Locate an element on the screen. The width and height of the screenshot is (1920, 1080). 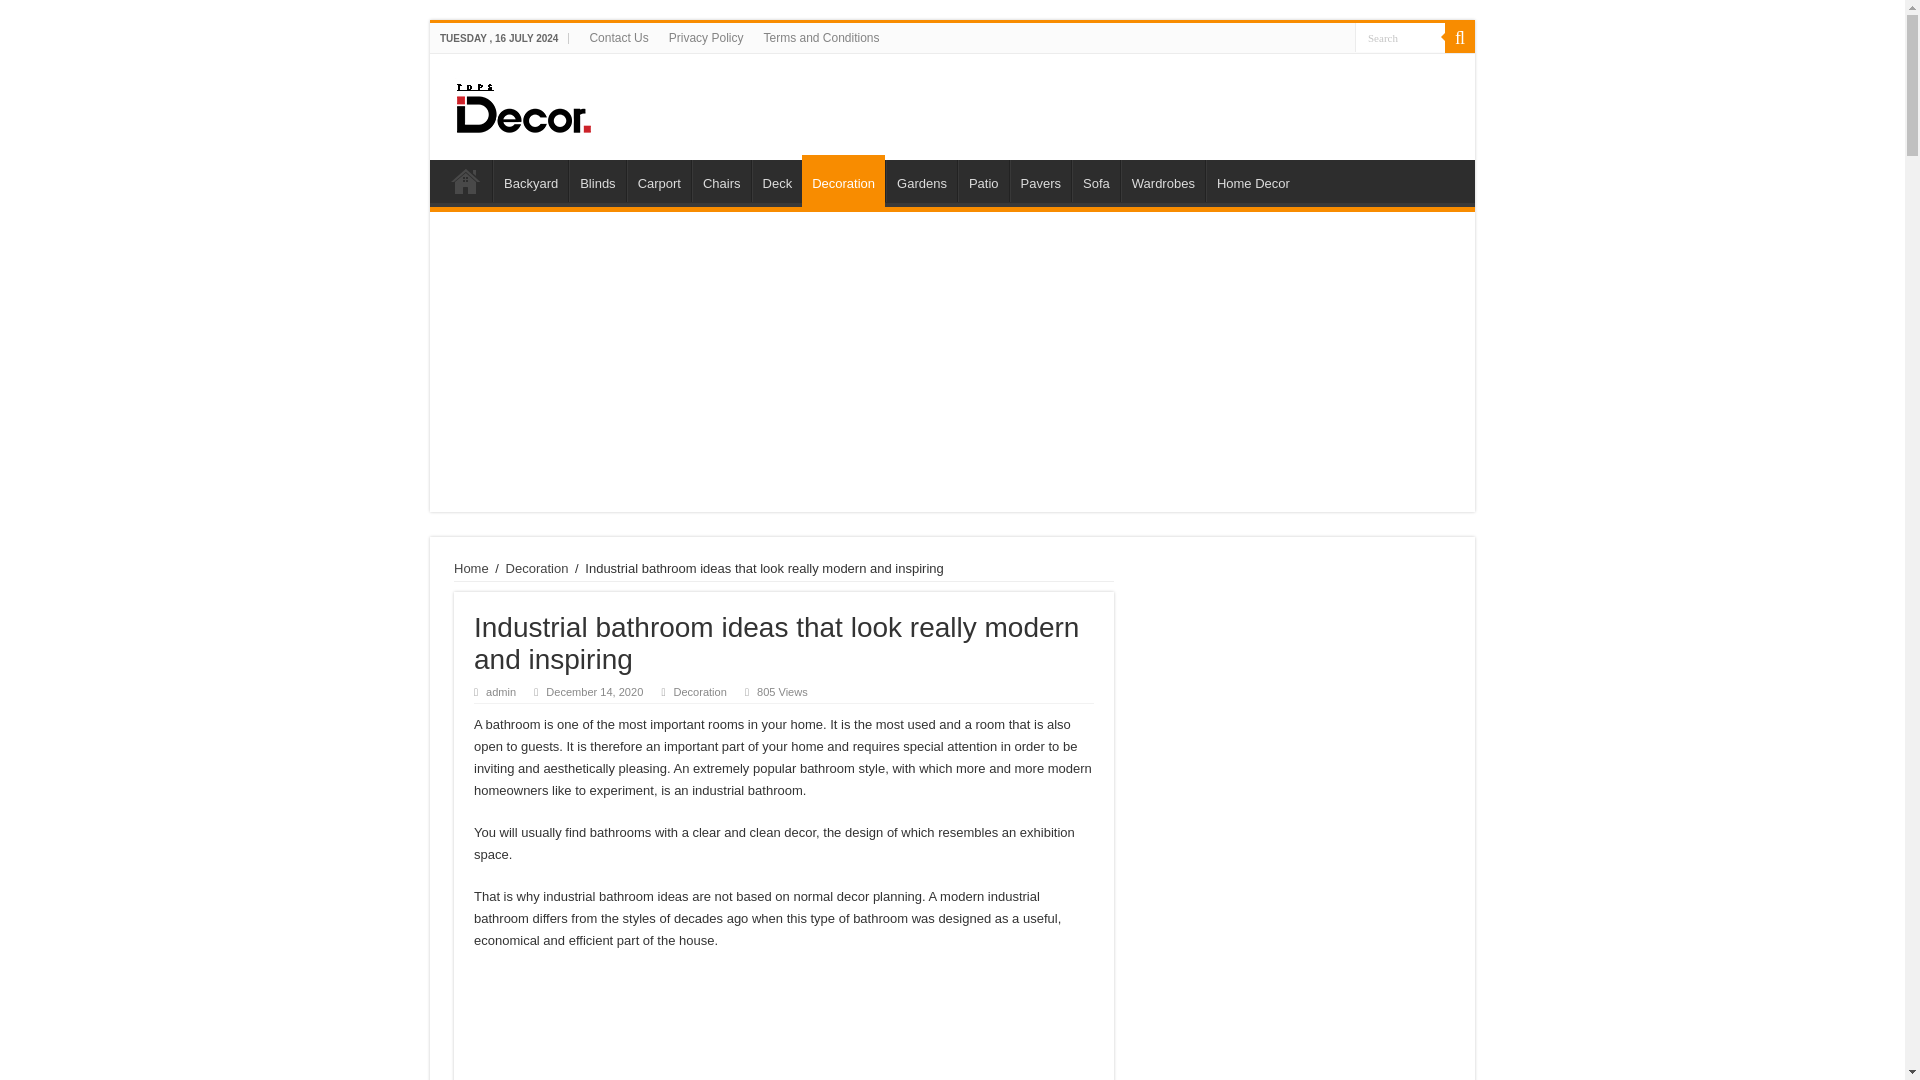
Contact Us is located at coordinates (618, 37).